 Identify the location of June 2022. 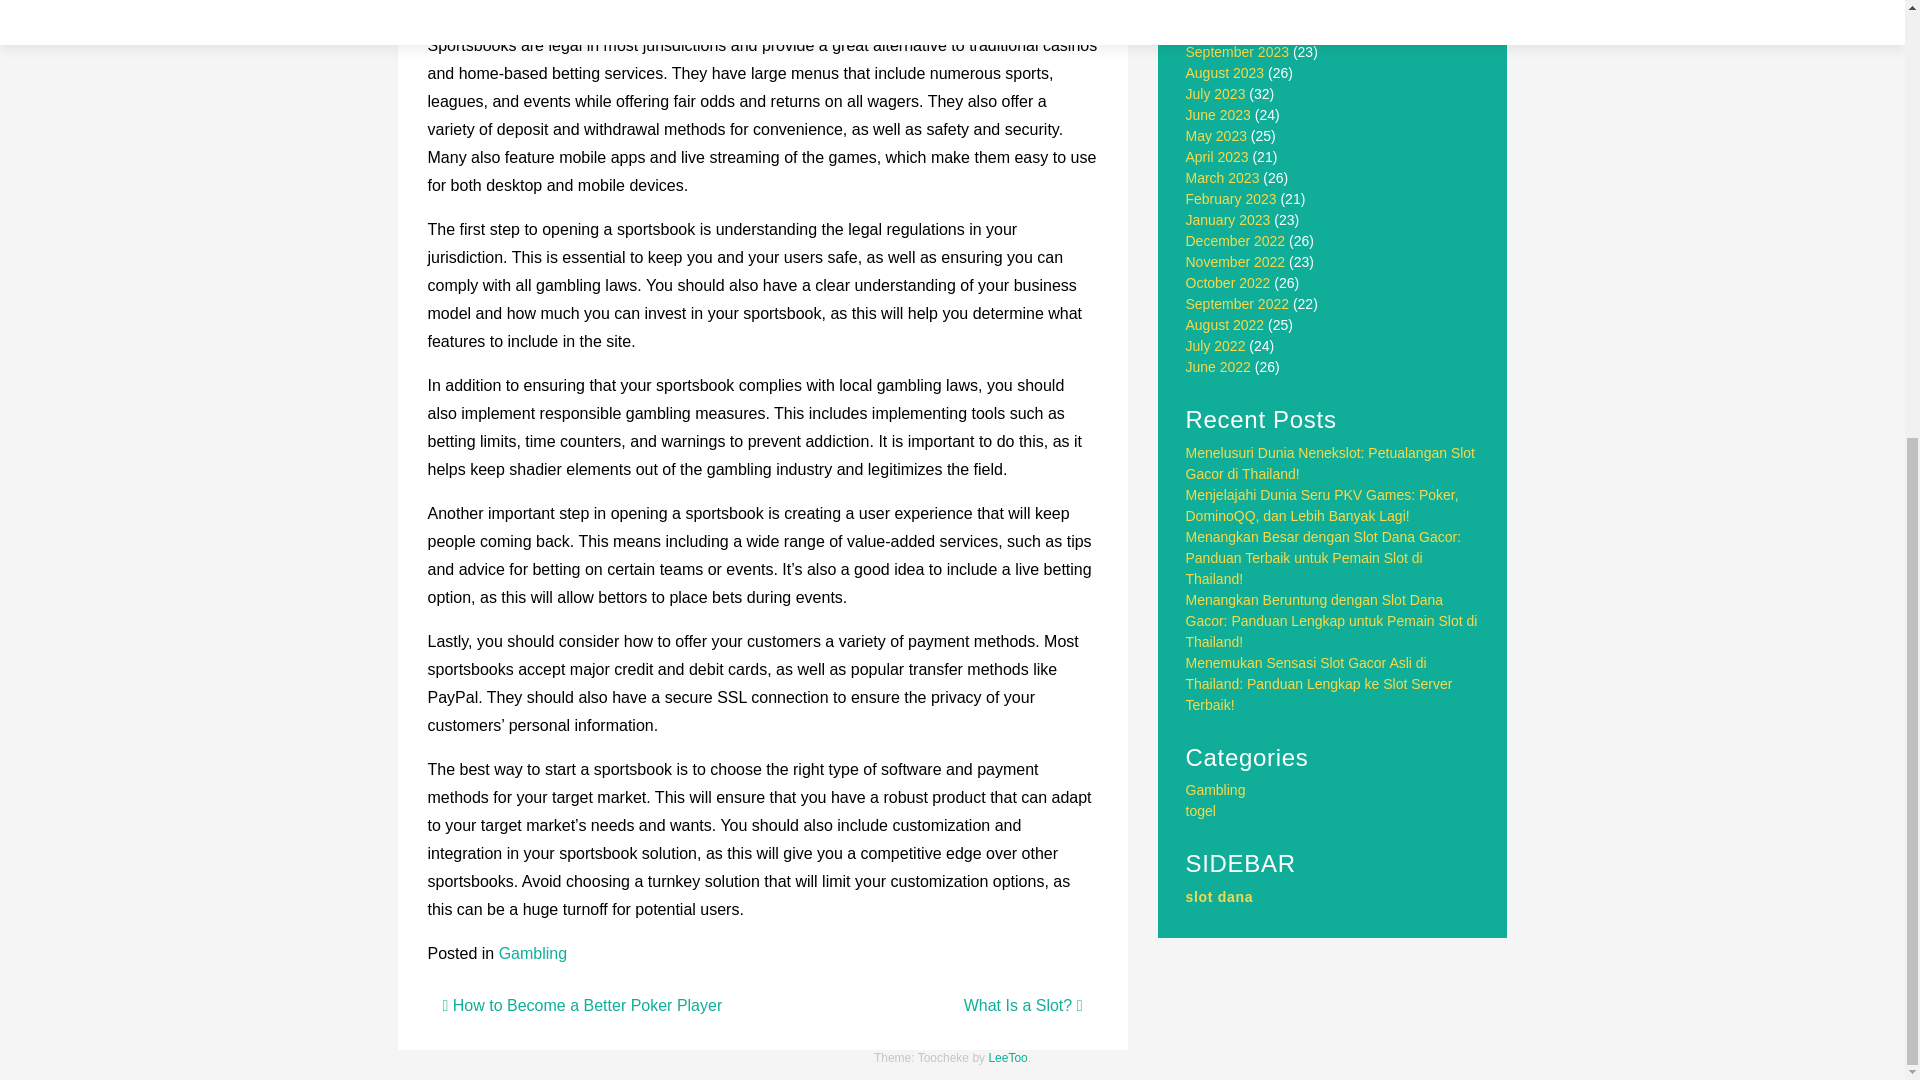
(1218, 366).